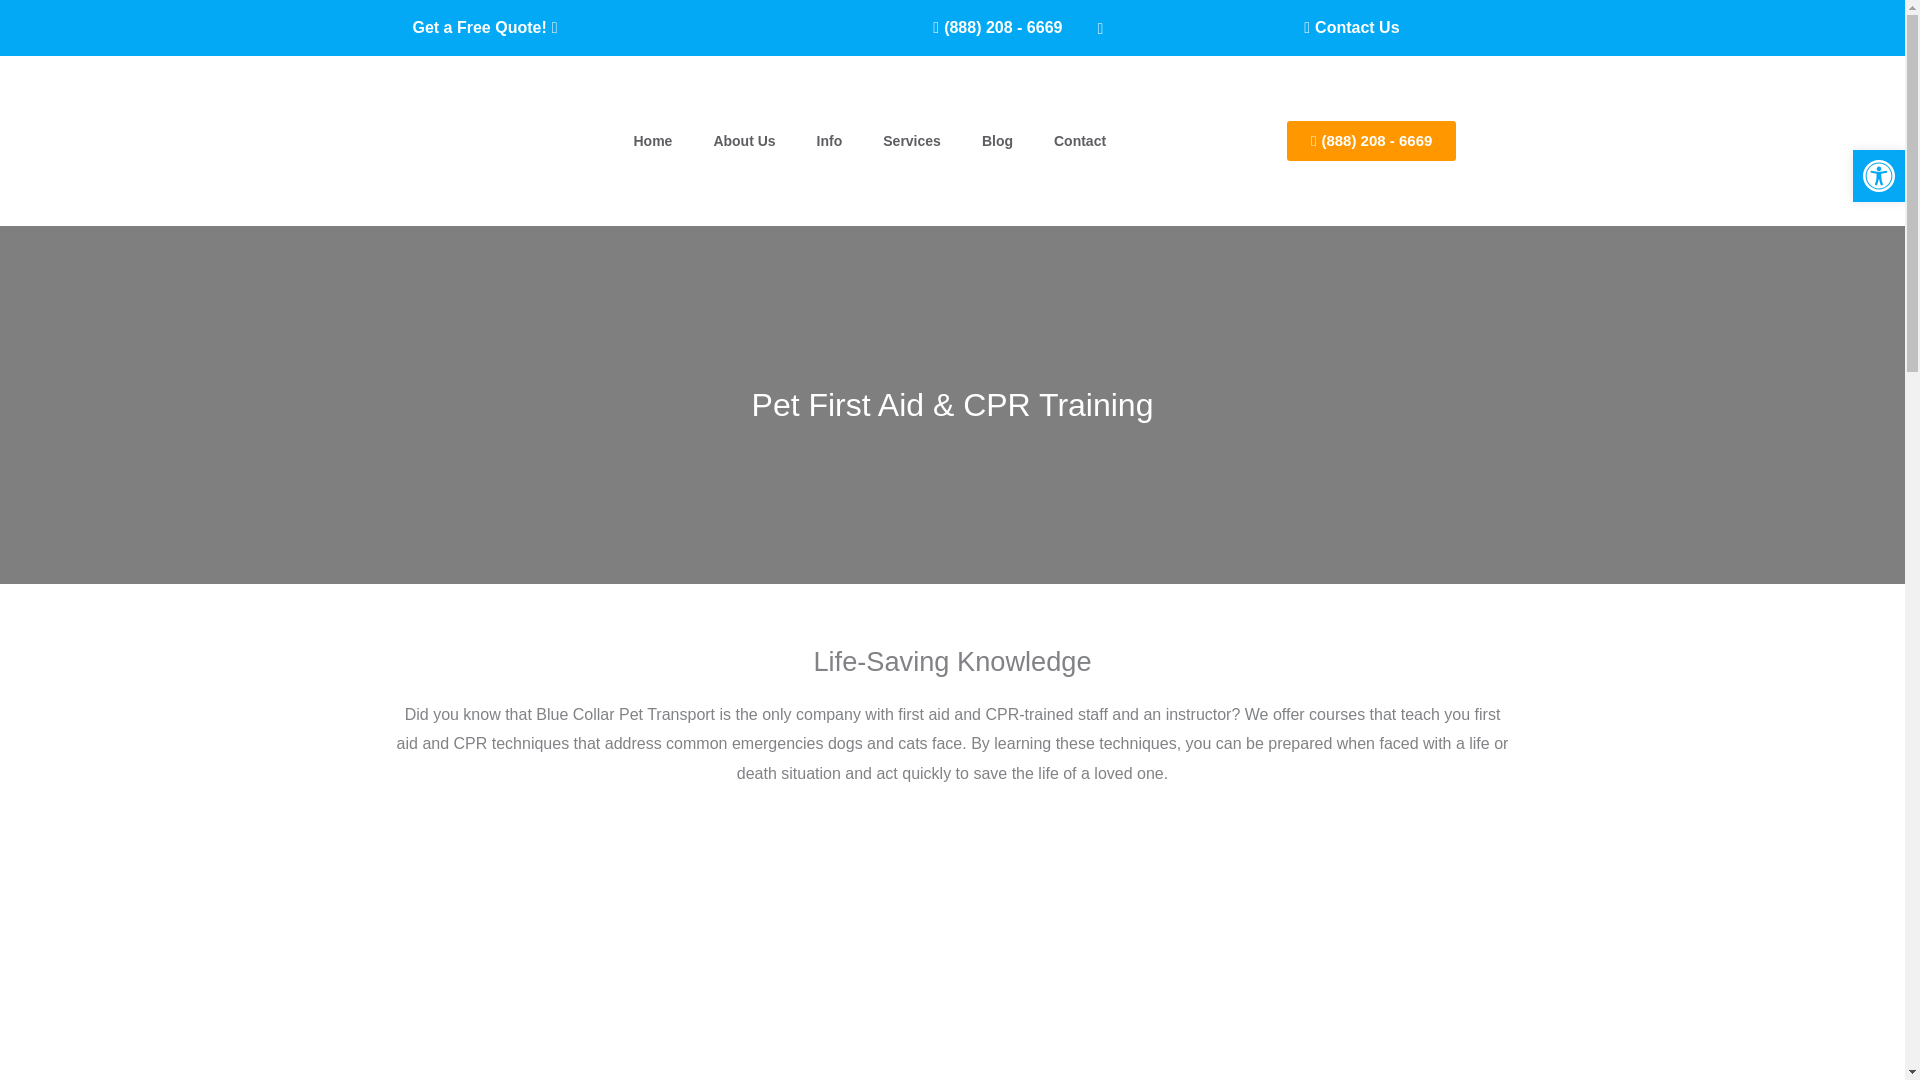 This screenshot has height=1080, width=1920. What do you see at coordinates (1080, 140) in the screenshot?
I see `Contact` at bounding box center [1080, 140].